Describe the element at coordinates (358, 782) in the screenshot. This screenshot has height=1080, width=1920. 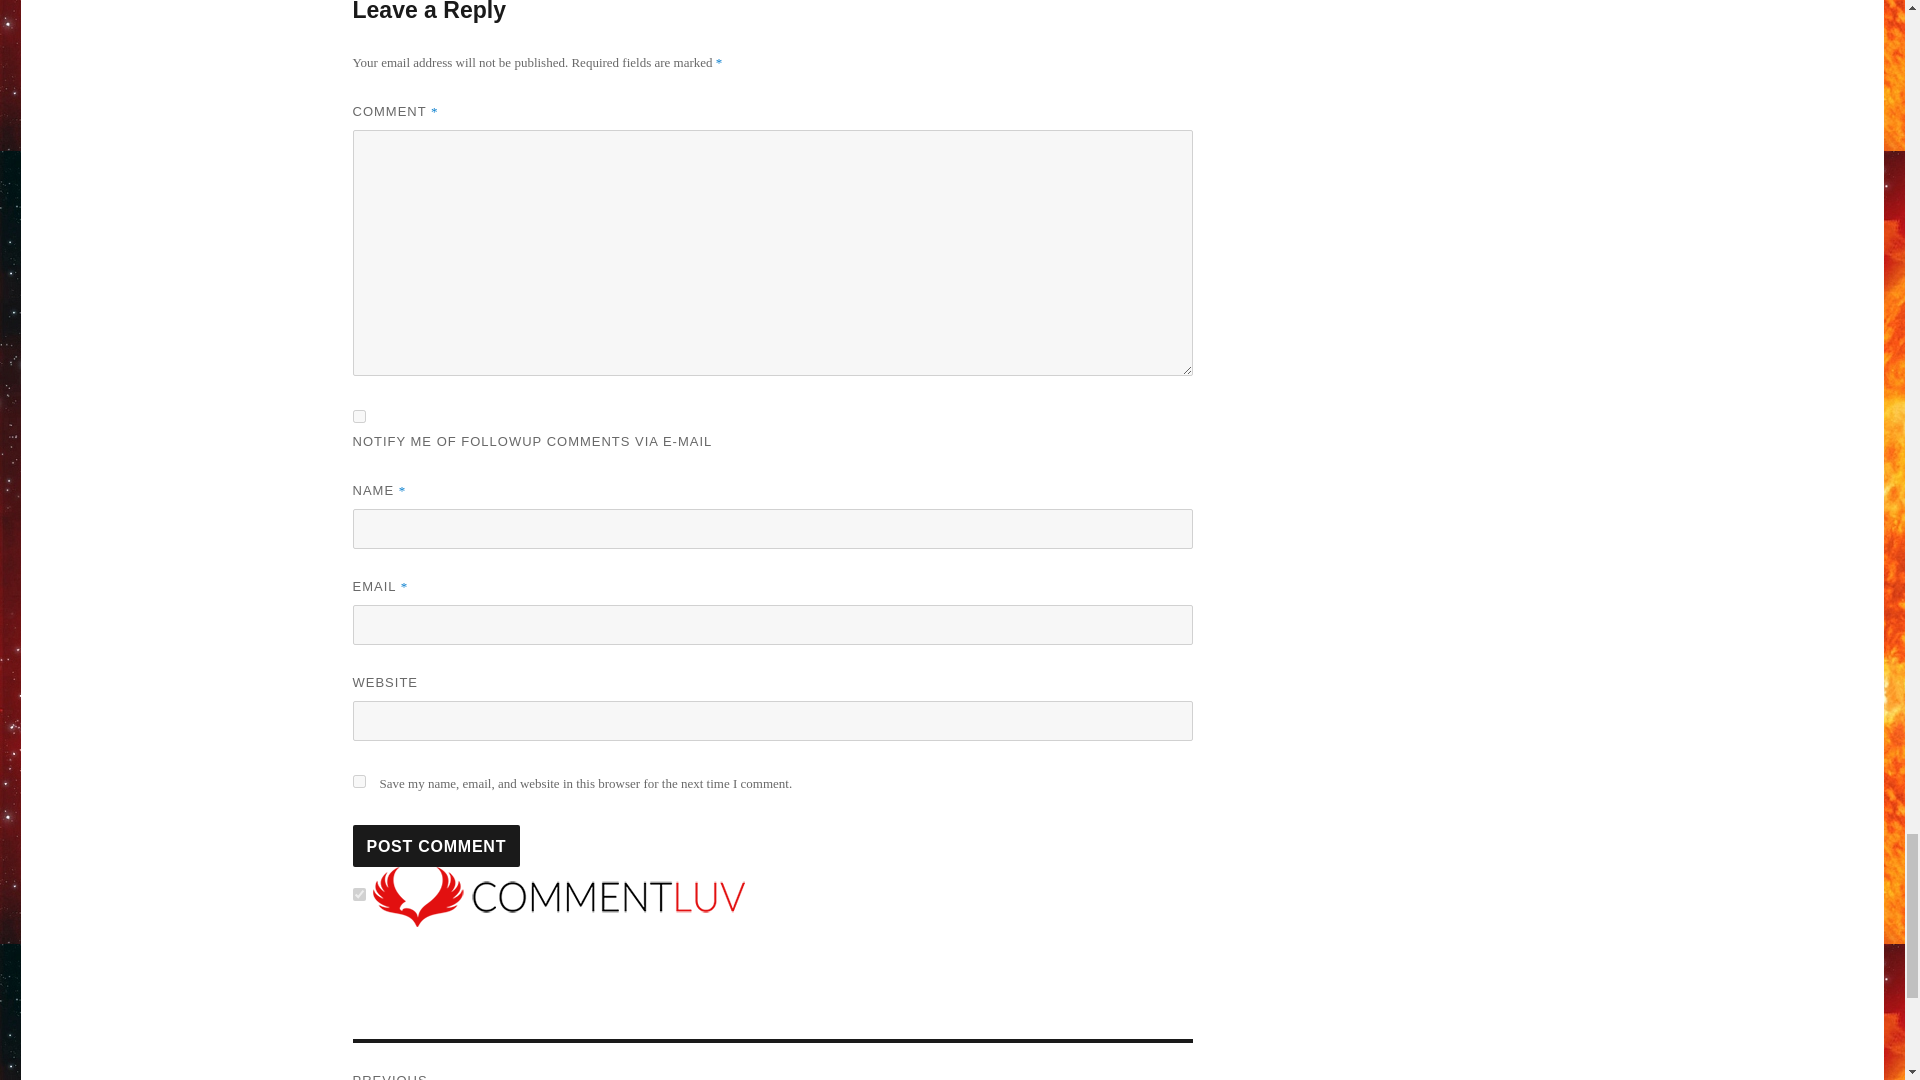
I see `yes` at that location.